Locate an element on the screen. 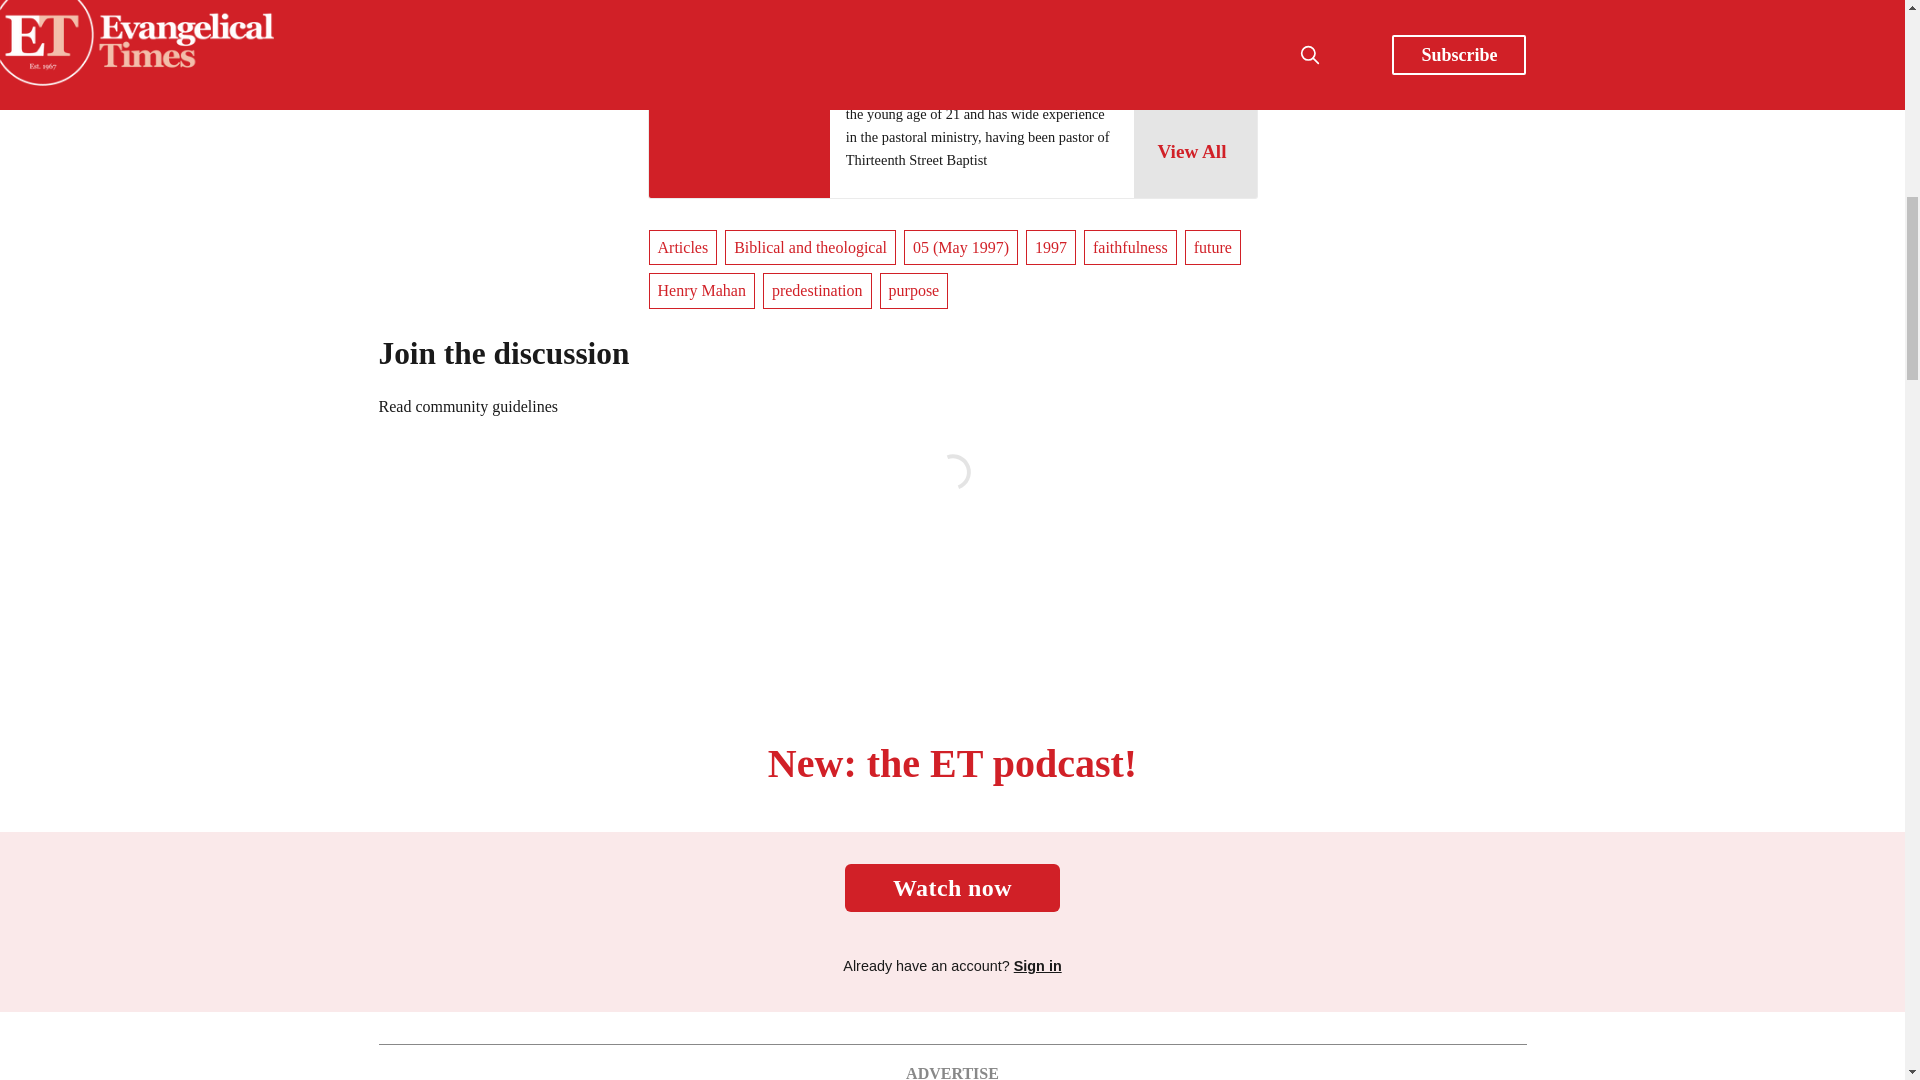 This screenshot has width=1920, height=1080. Biblical and theological is located at coordinates (810, 248).